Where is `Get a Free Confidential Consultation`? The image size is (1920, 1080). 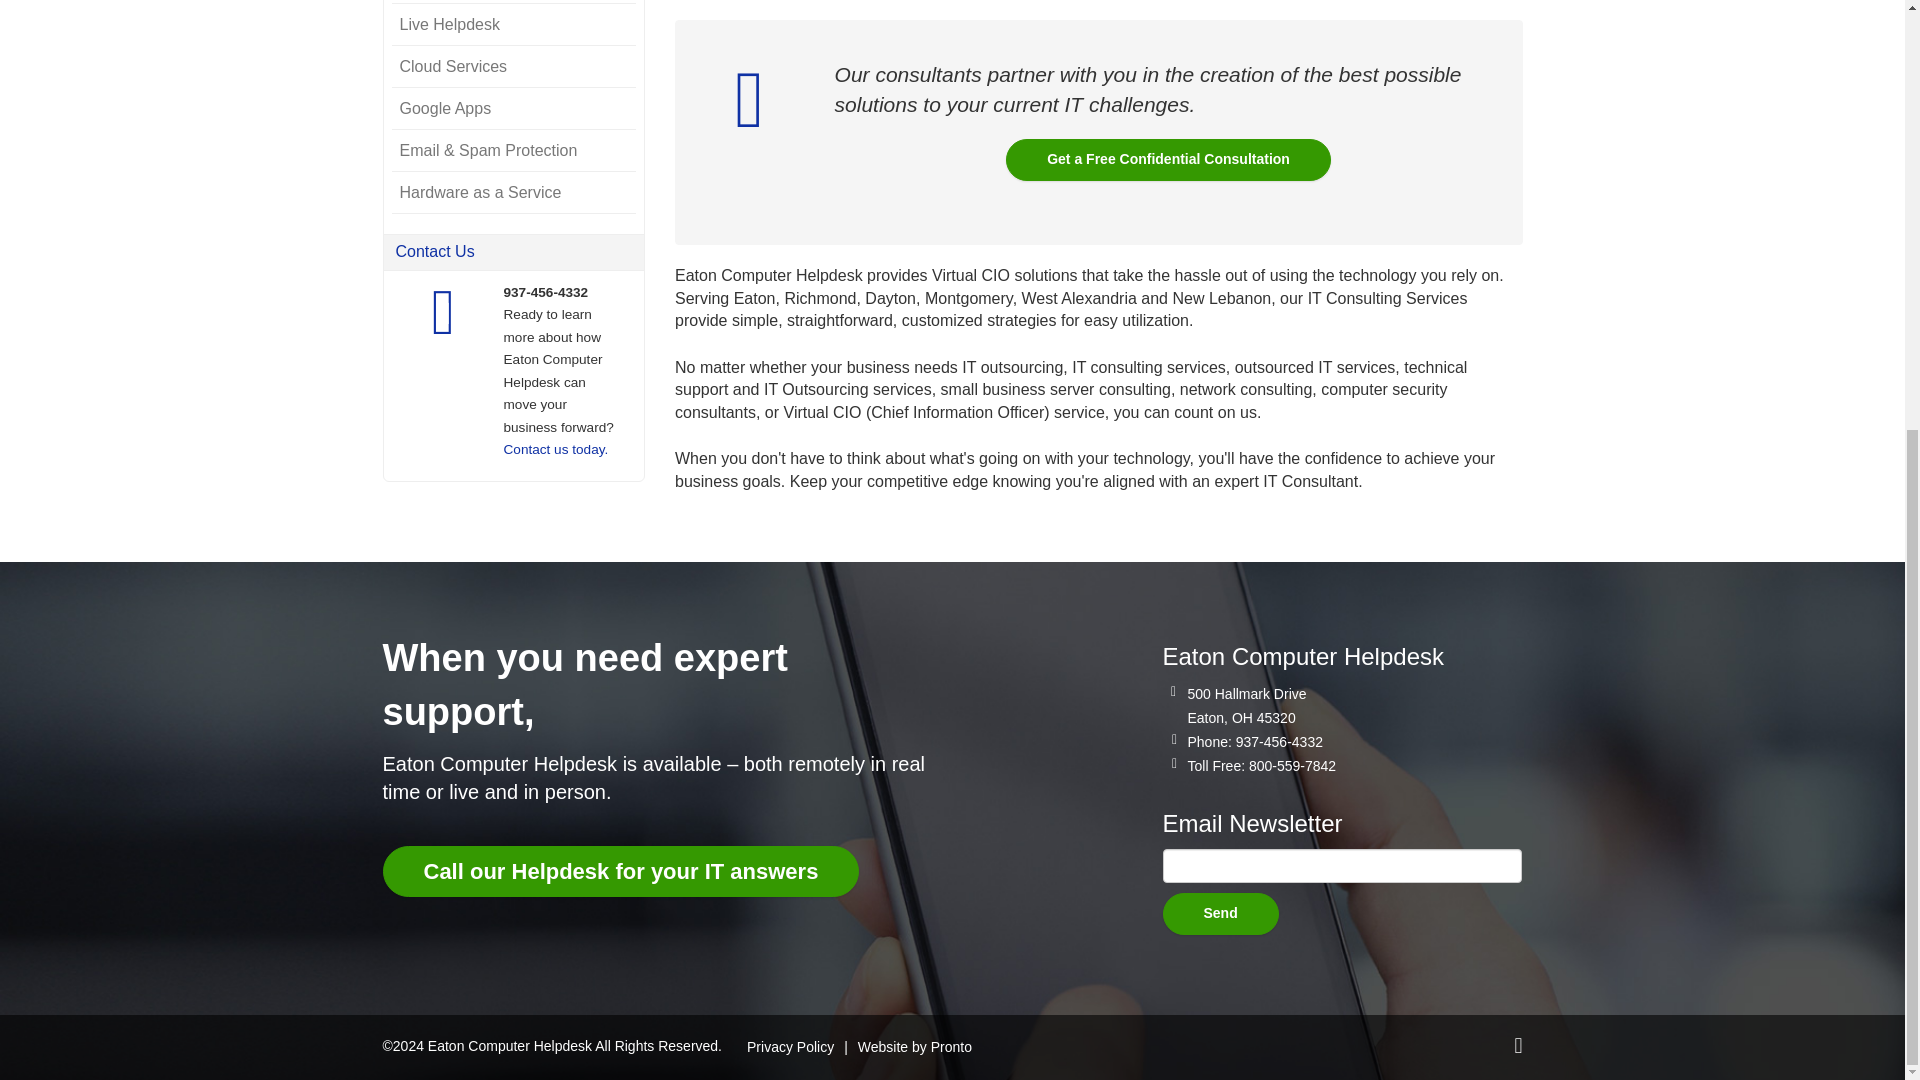 Get a Free Confidential Consultation is located at coordinates (1168, 160).